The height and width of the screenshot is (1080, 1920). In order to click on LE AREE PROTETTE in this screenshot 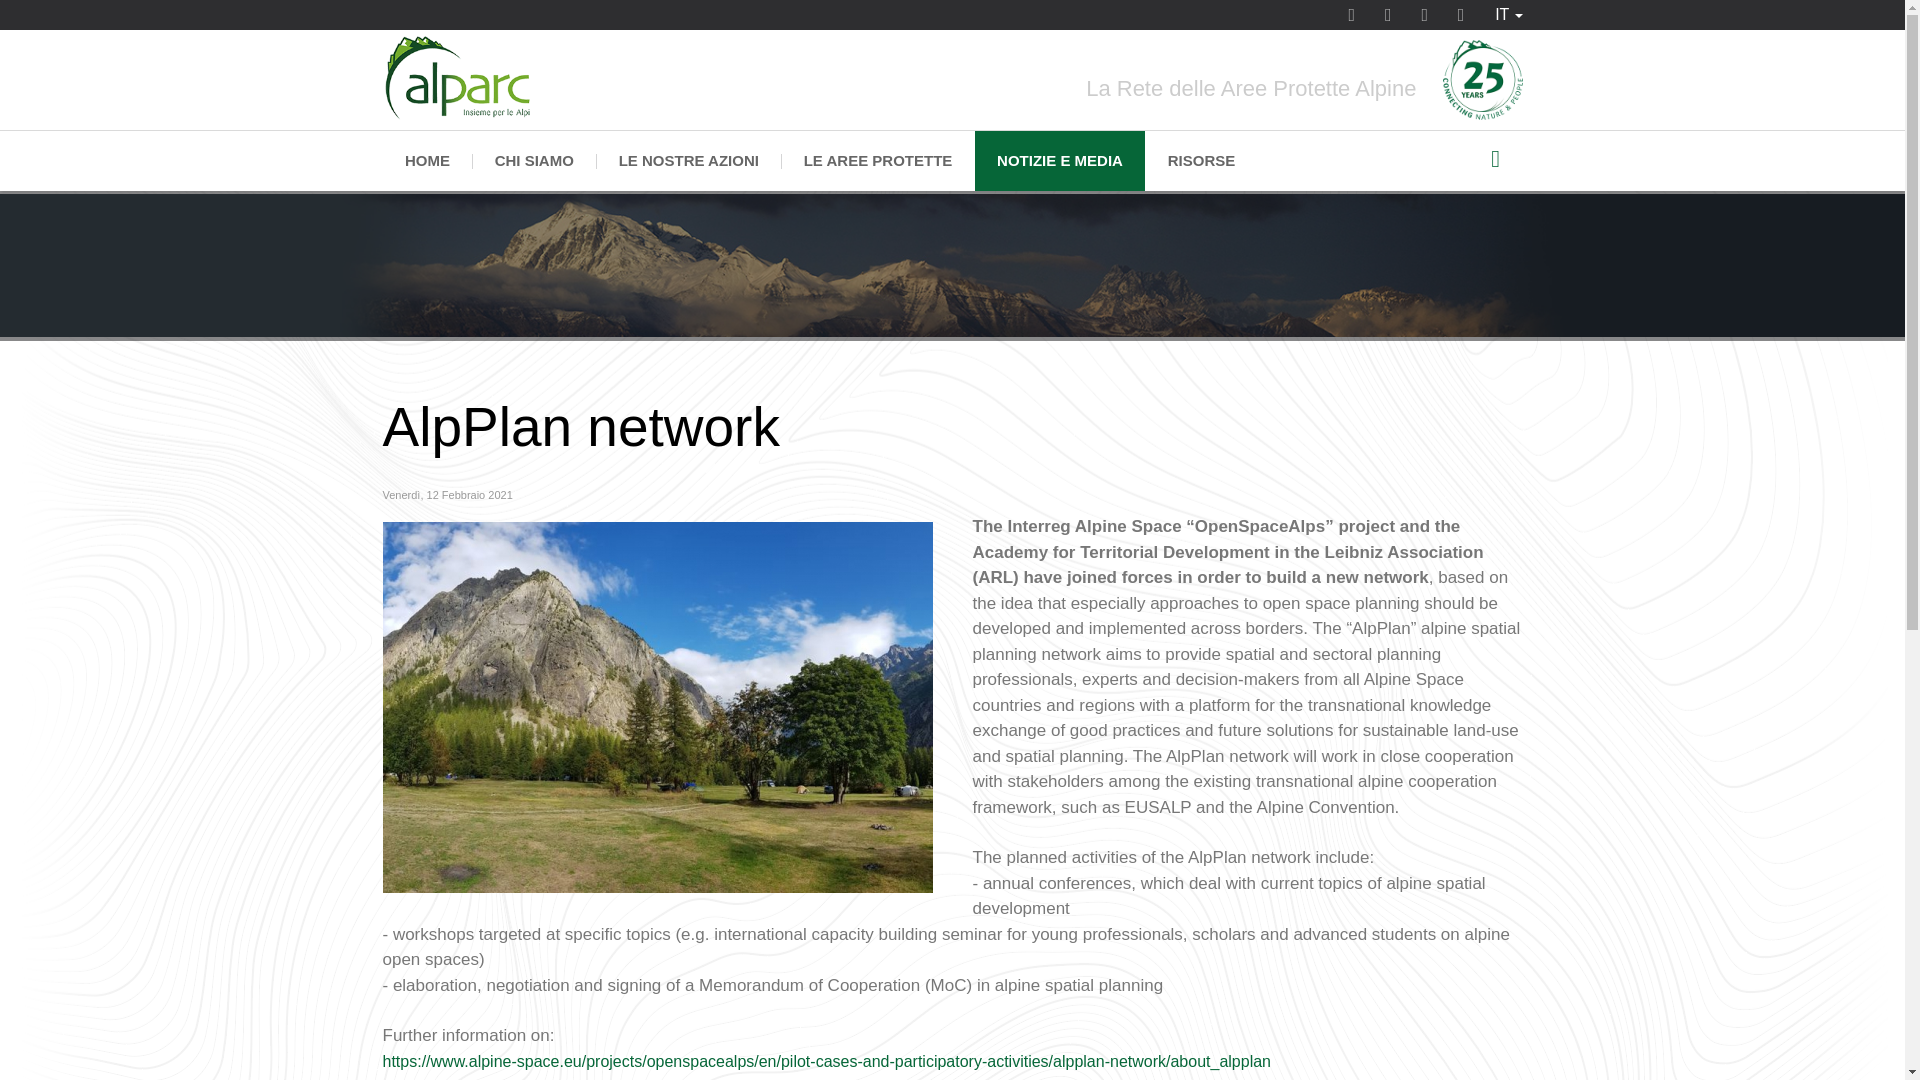, I will do `click(877, 160)`.